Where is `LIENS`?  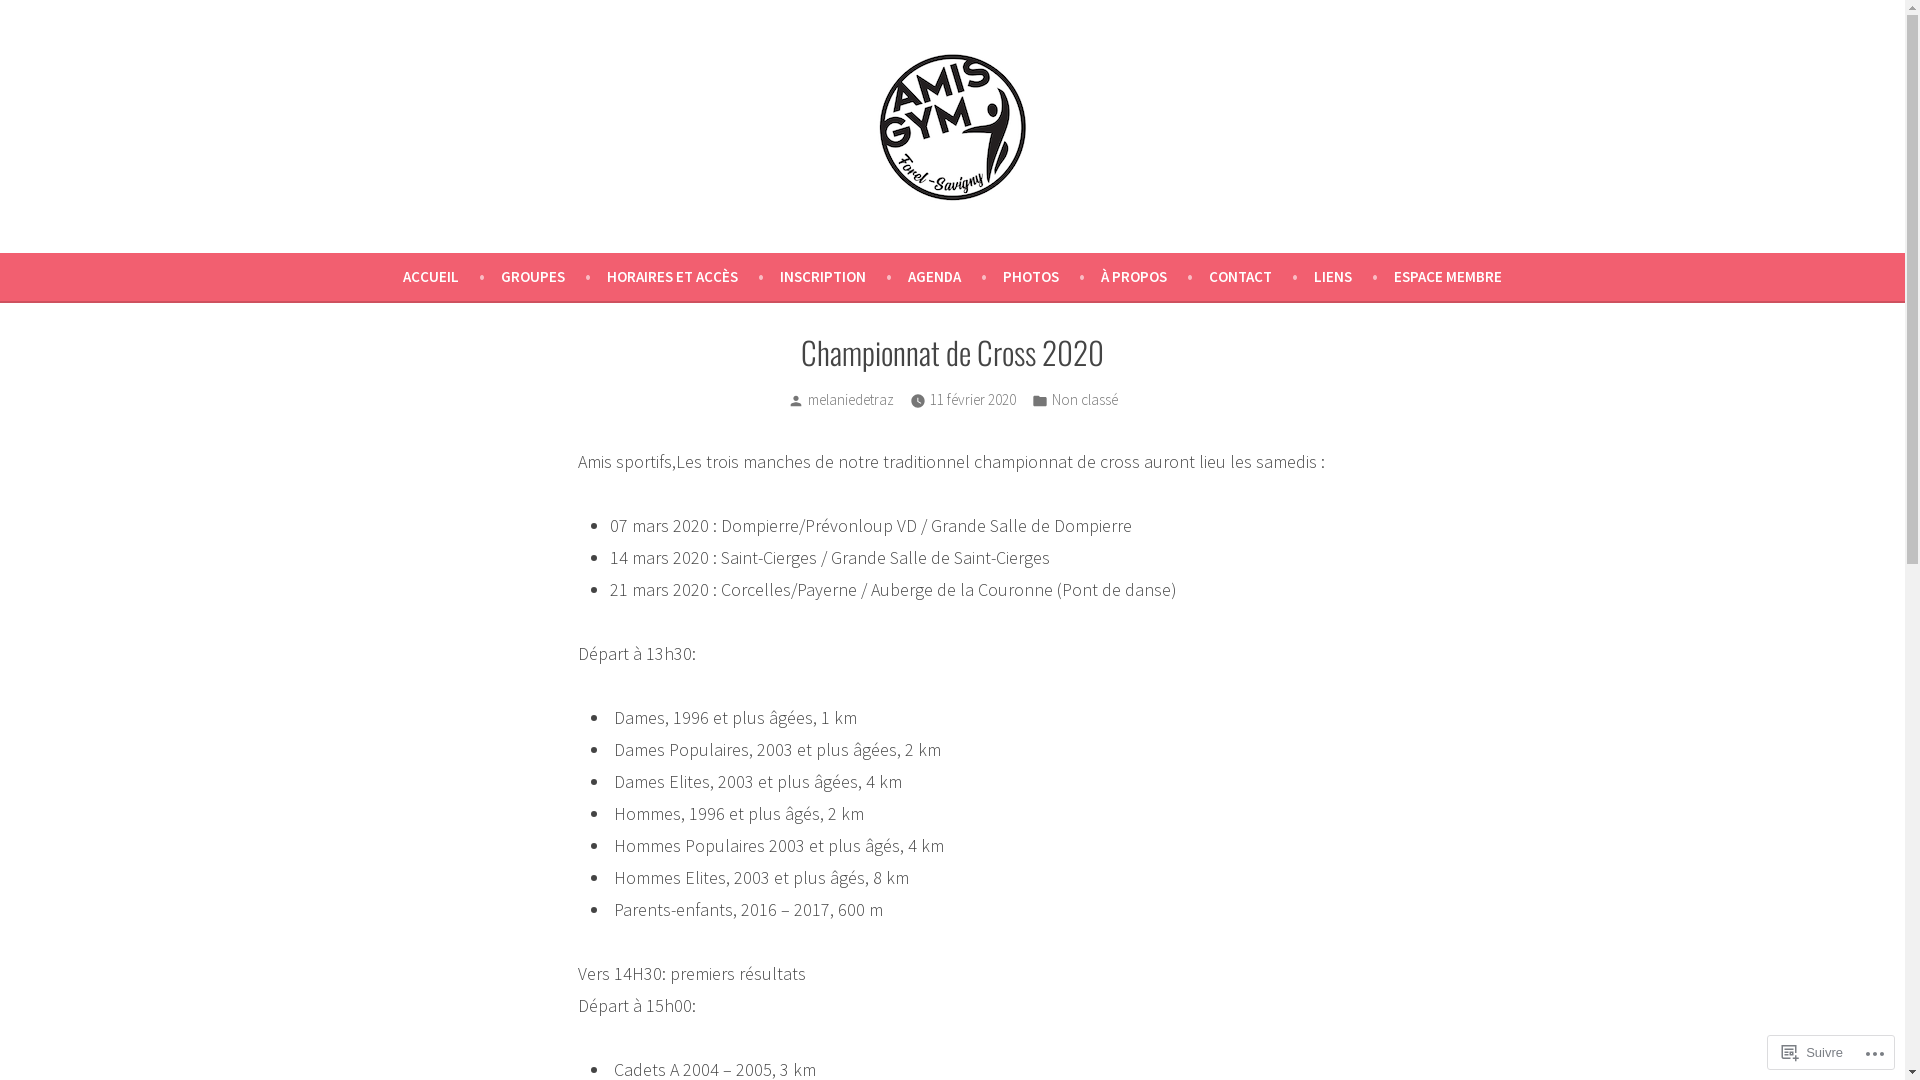
LIENS is located at coordinates (1354, 277).